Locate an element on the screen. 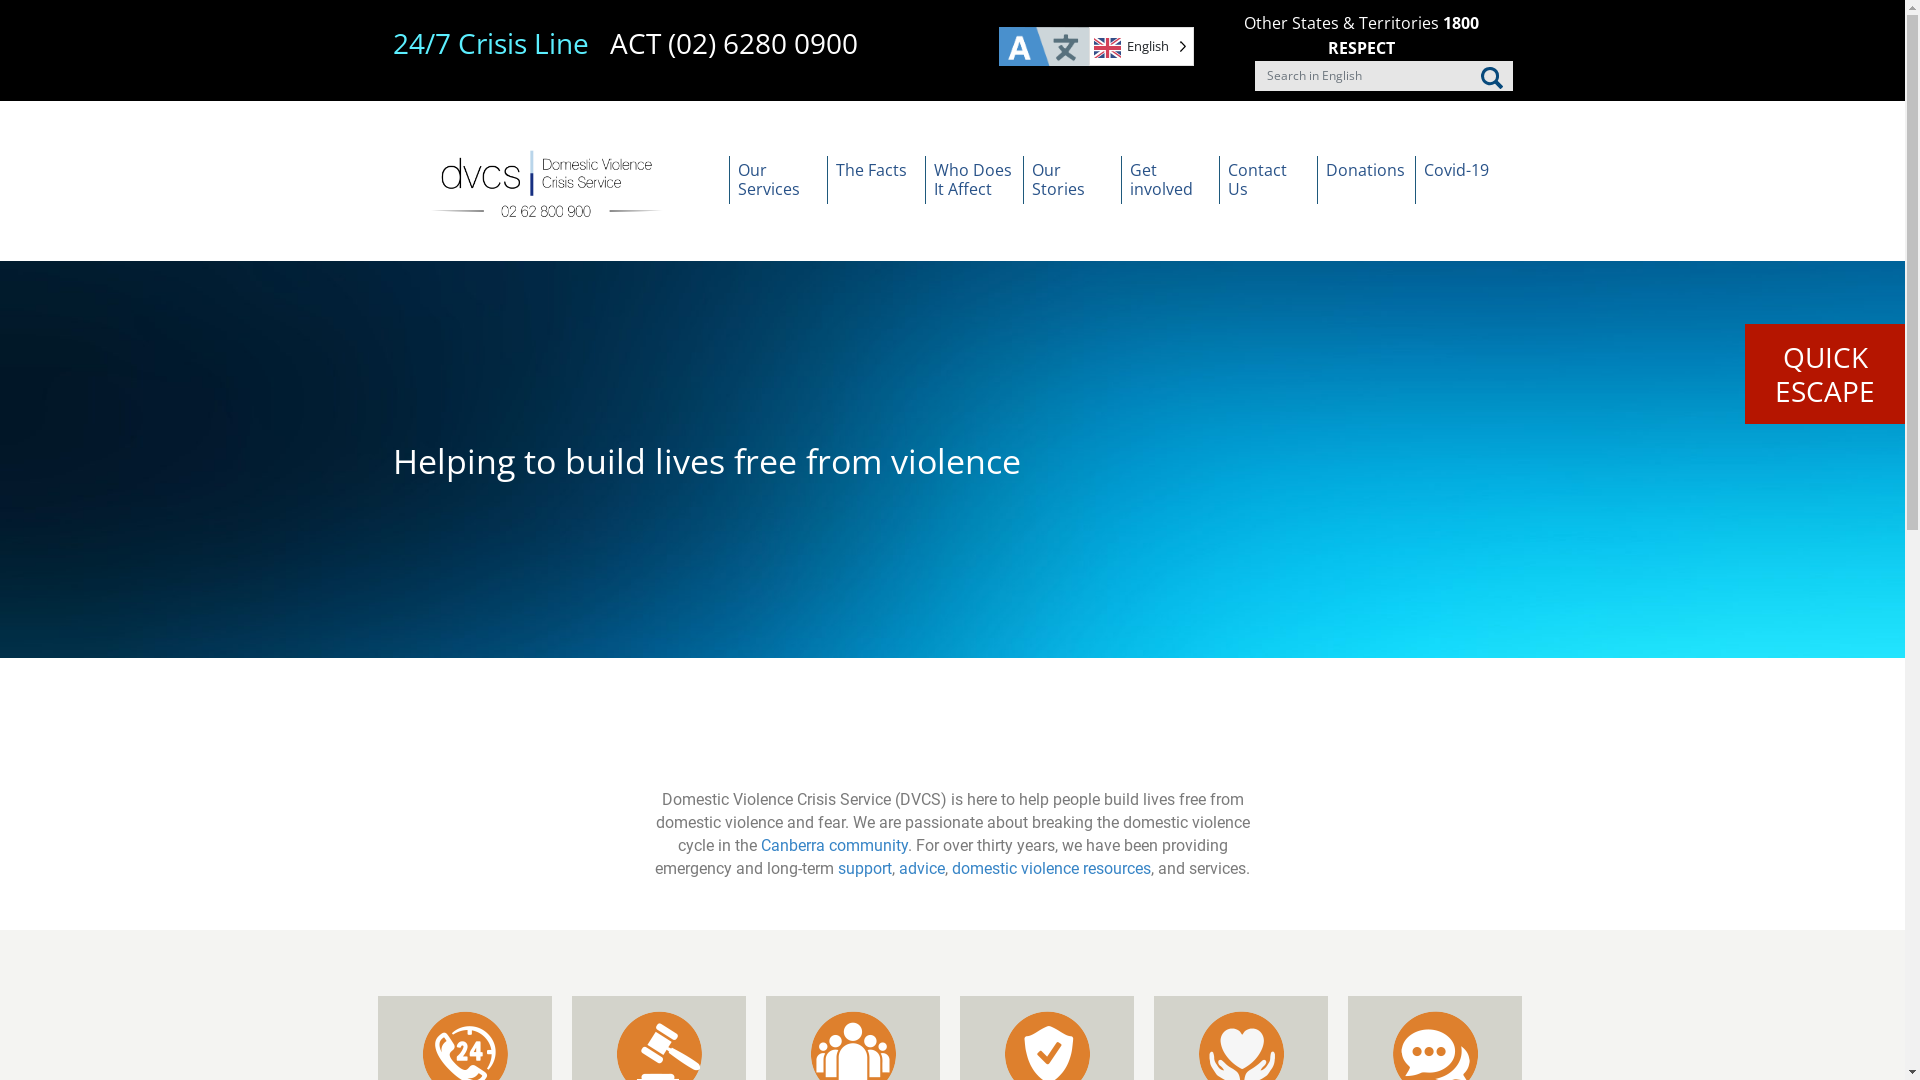 This screenshot has width=1920, height=1080. Our Services is located at coordinates (777, 180).